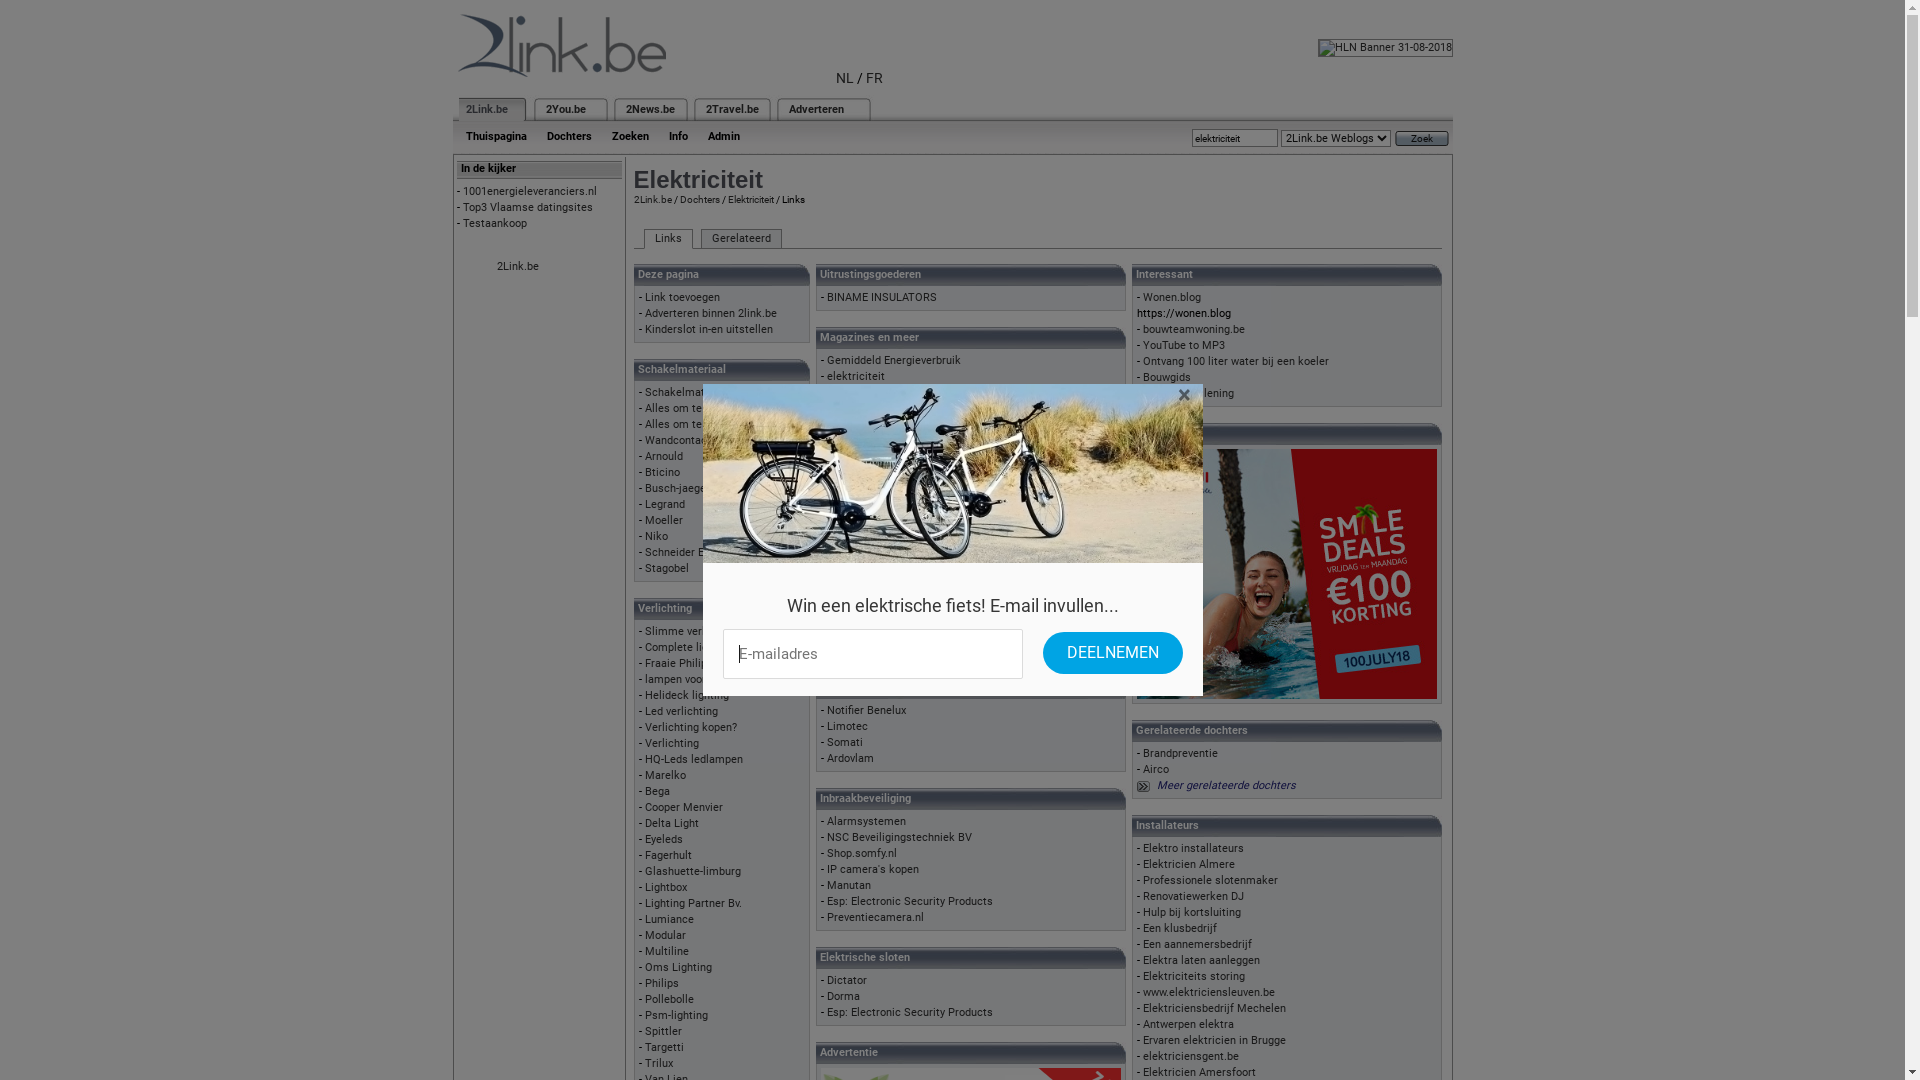 This screenshot has width=1920, height=1080. What do you see at coordinates (893, 360) in the screenshot?
I see `Gemiddeld Energieverbruik` at bounding box center [893, 360].